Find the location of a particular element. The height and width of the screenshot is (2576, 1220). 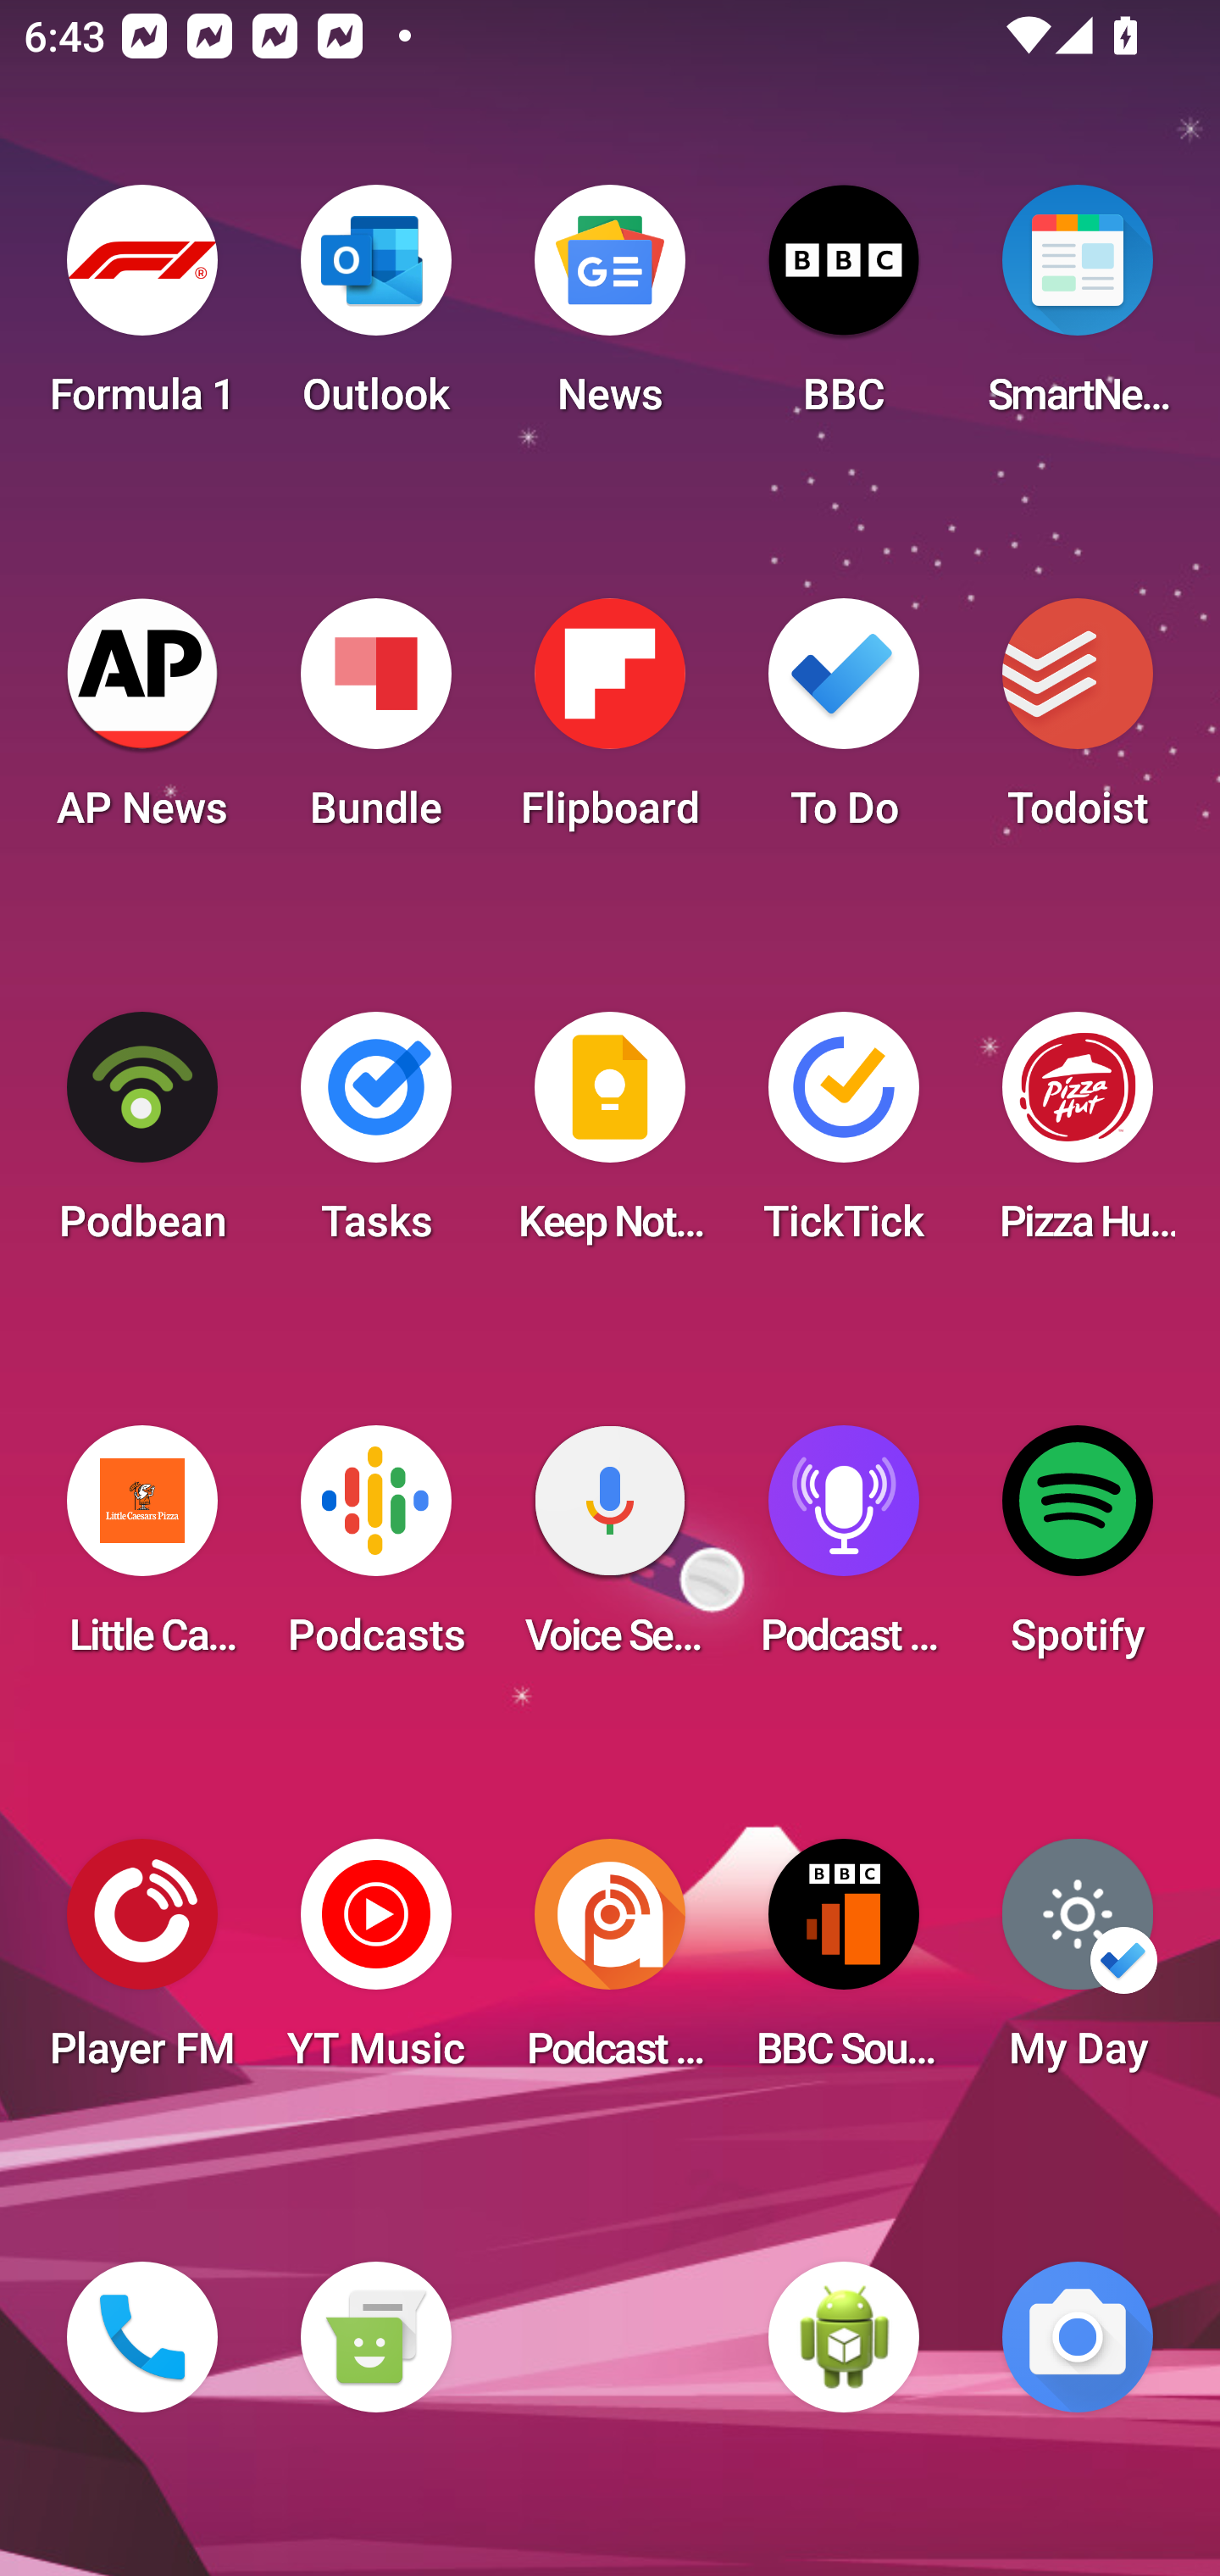

Camera is located at coordinates (1078, 2337).